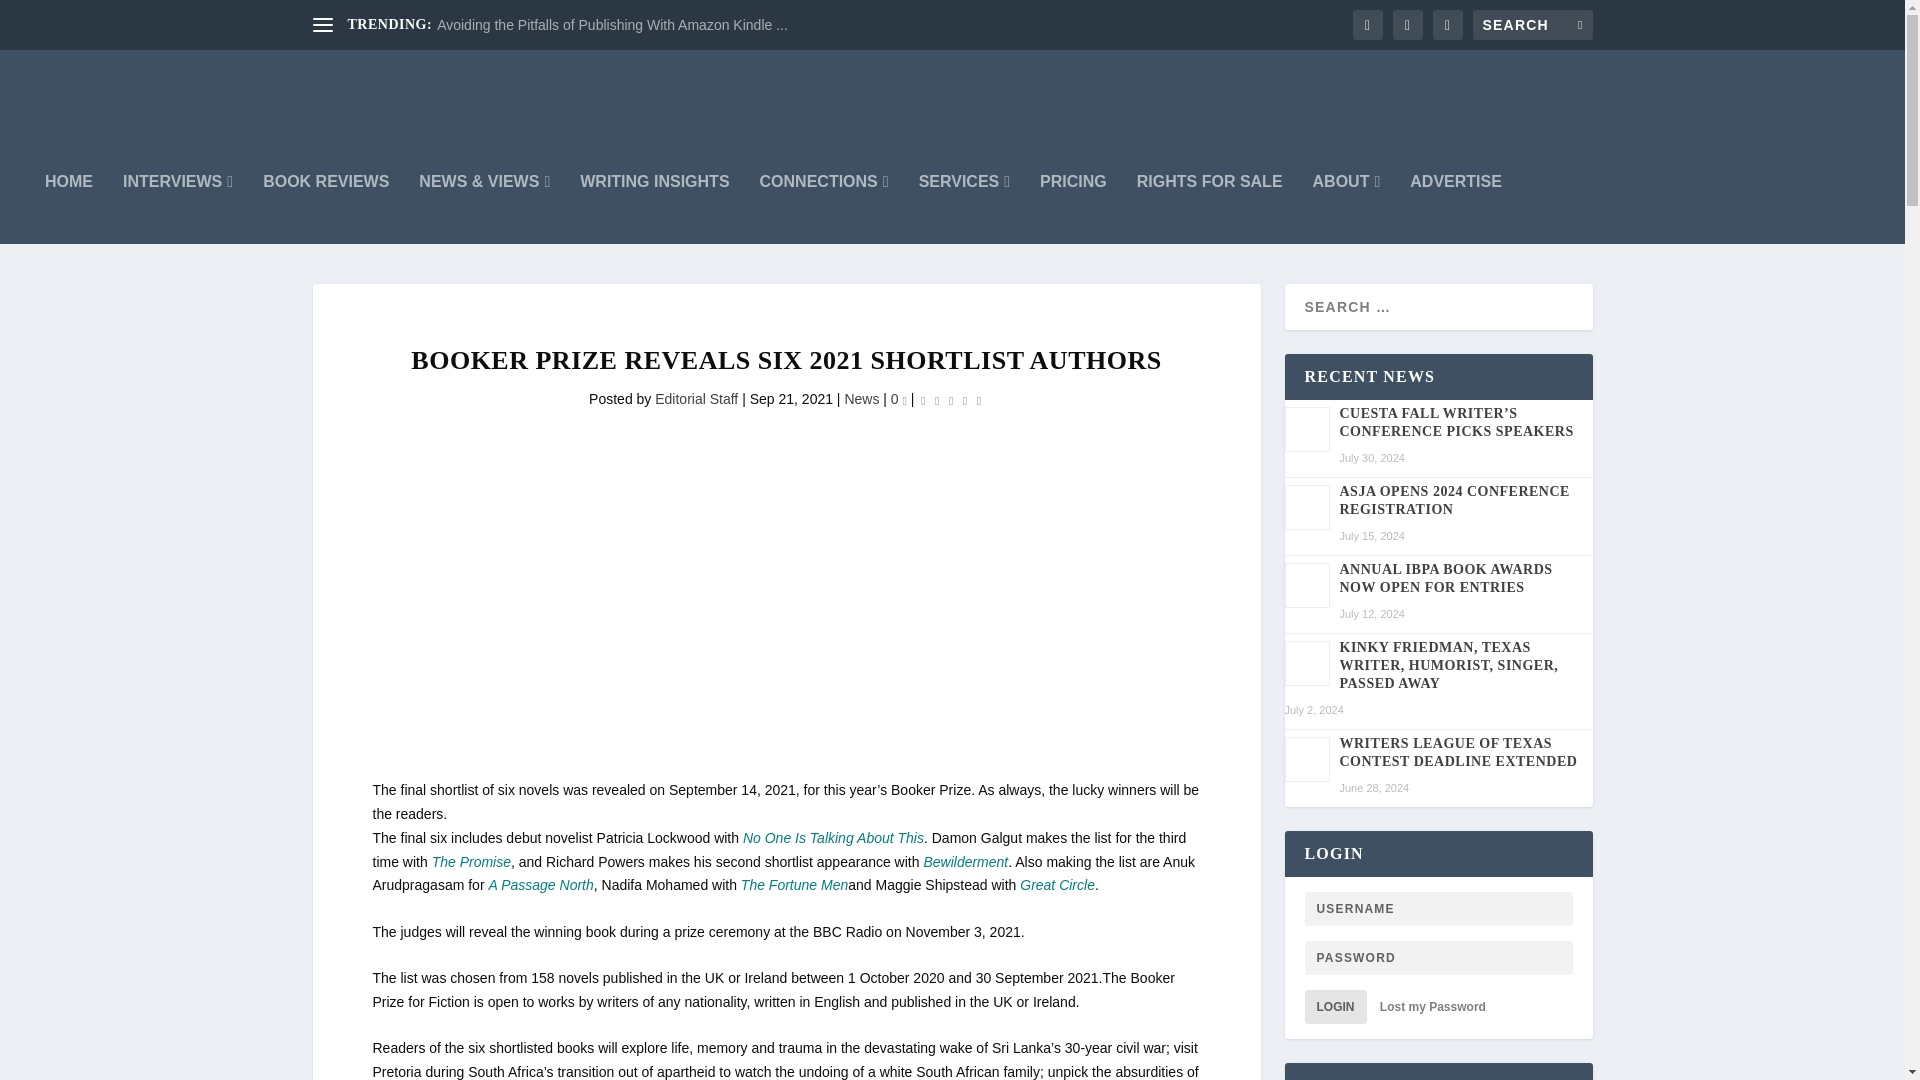 The image size is (1920, 1080). What do you see at coordinates (1532, 24) in the screenshot?
I see `Search for:` at bounding box center [1532, 24].